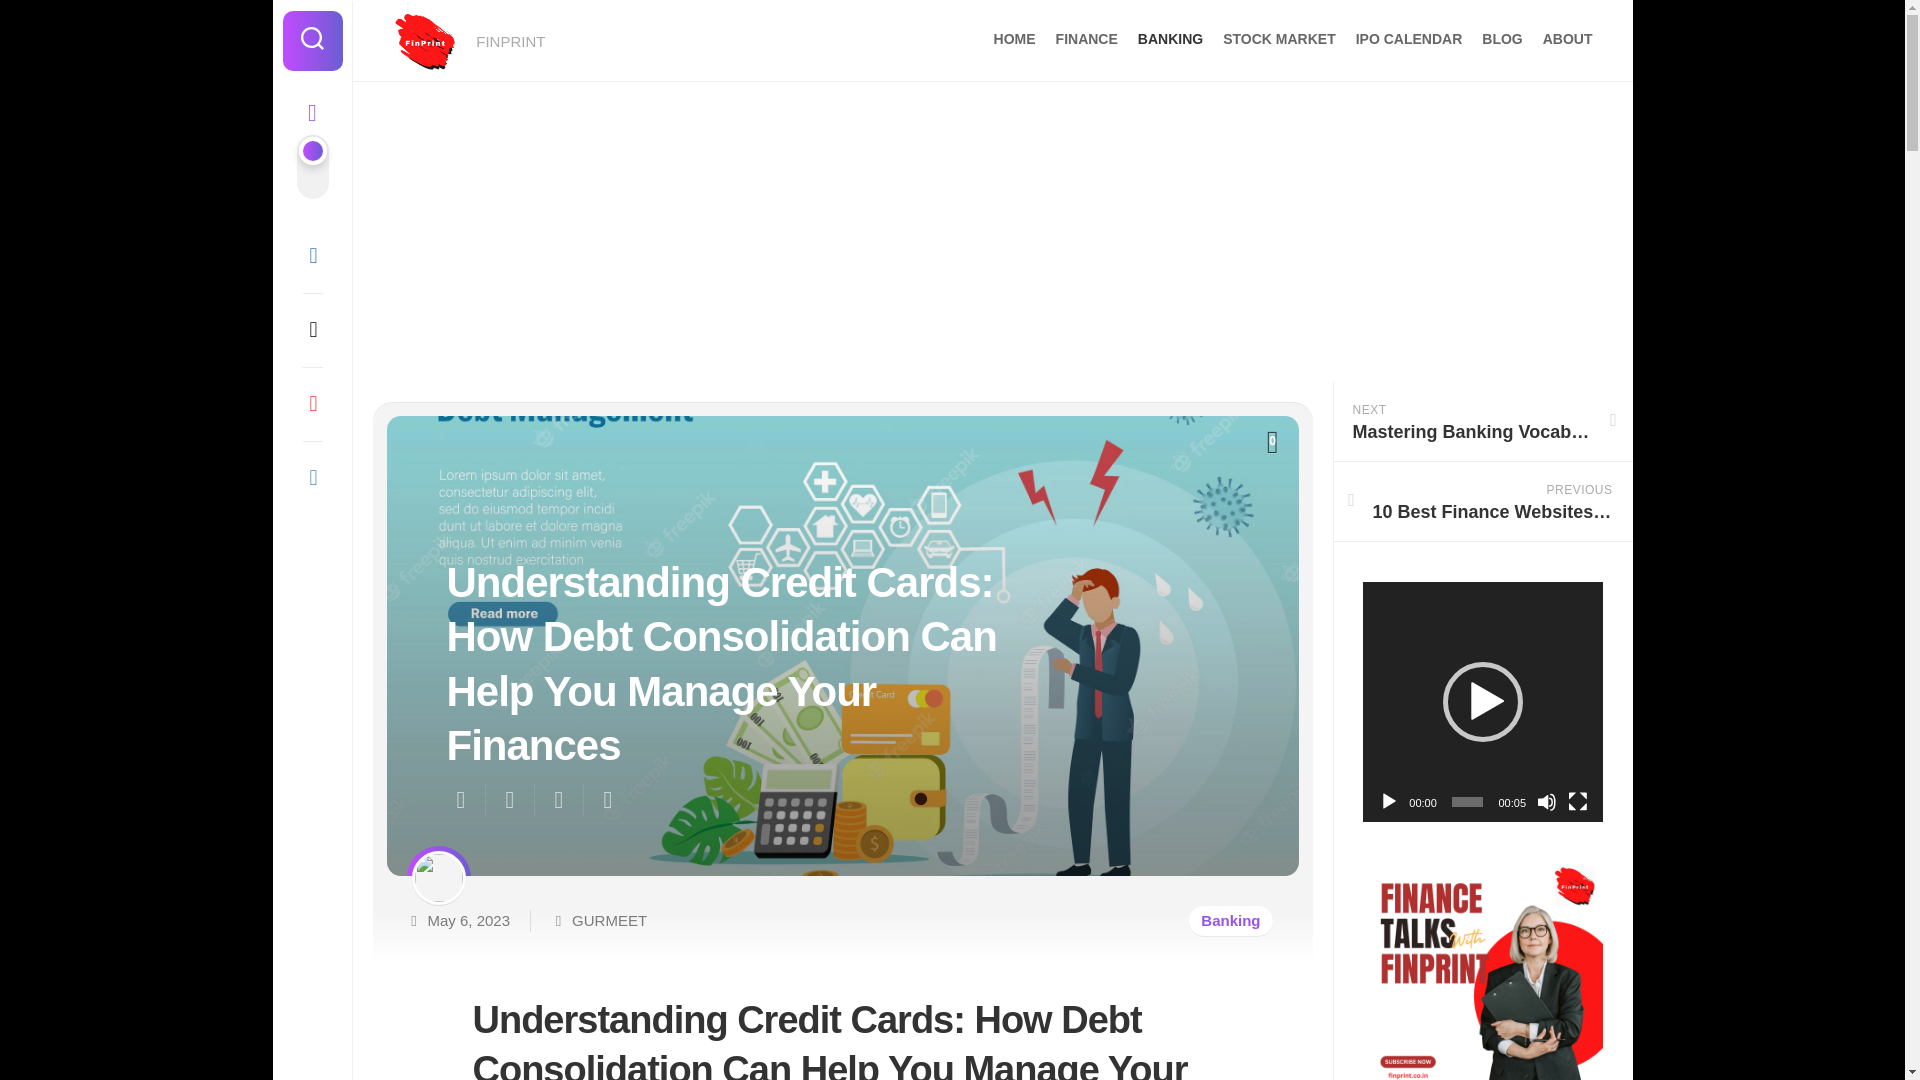  I want to click on Share on Pinterest, so click(558, 800).